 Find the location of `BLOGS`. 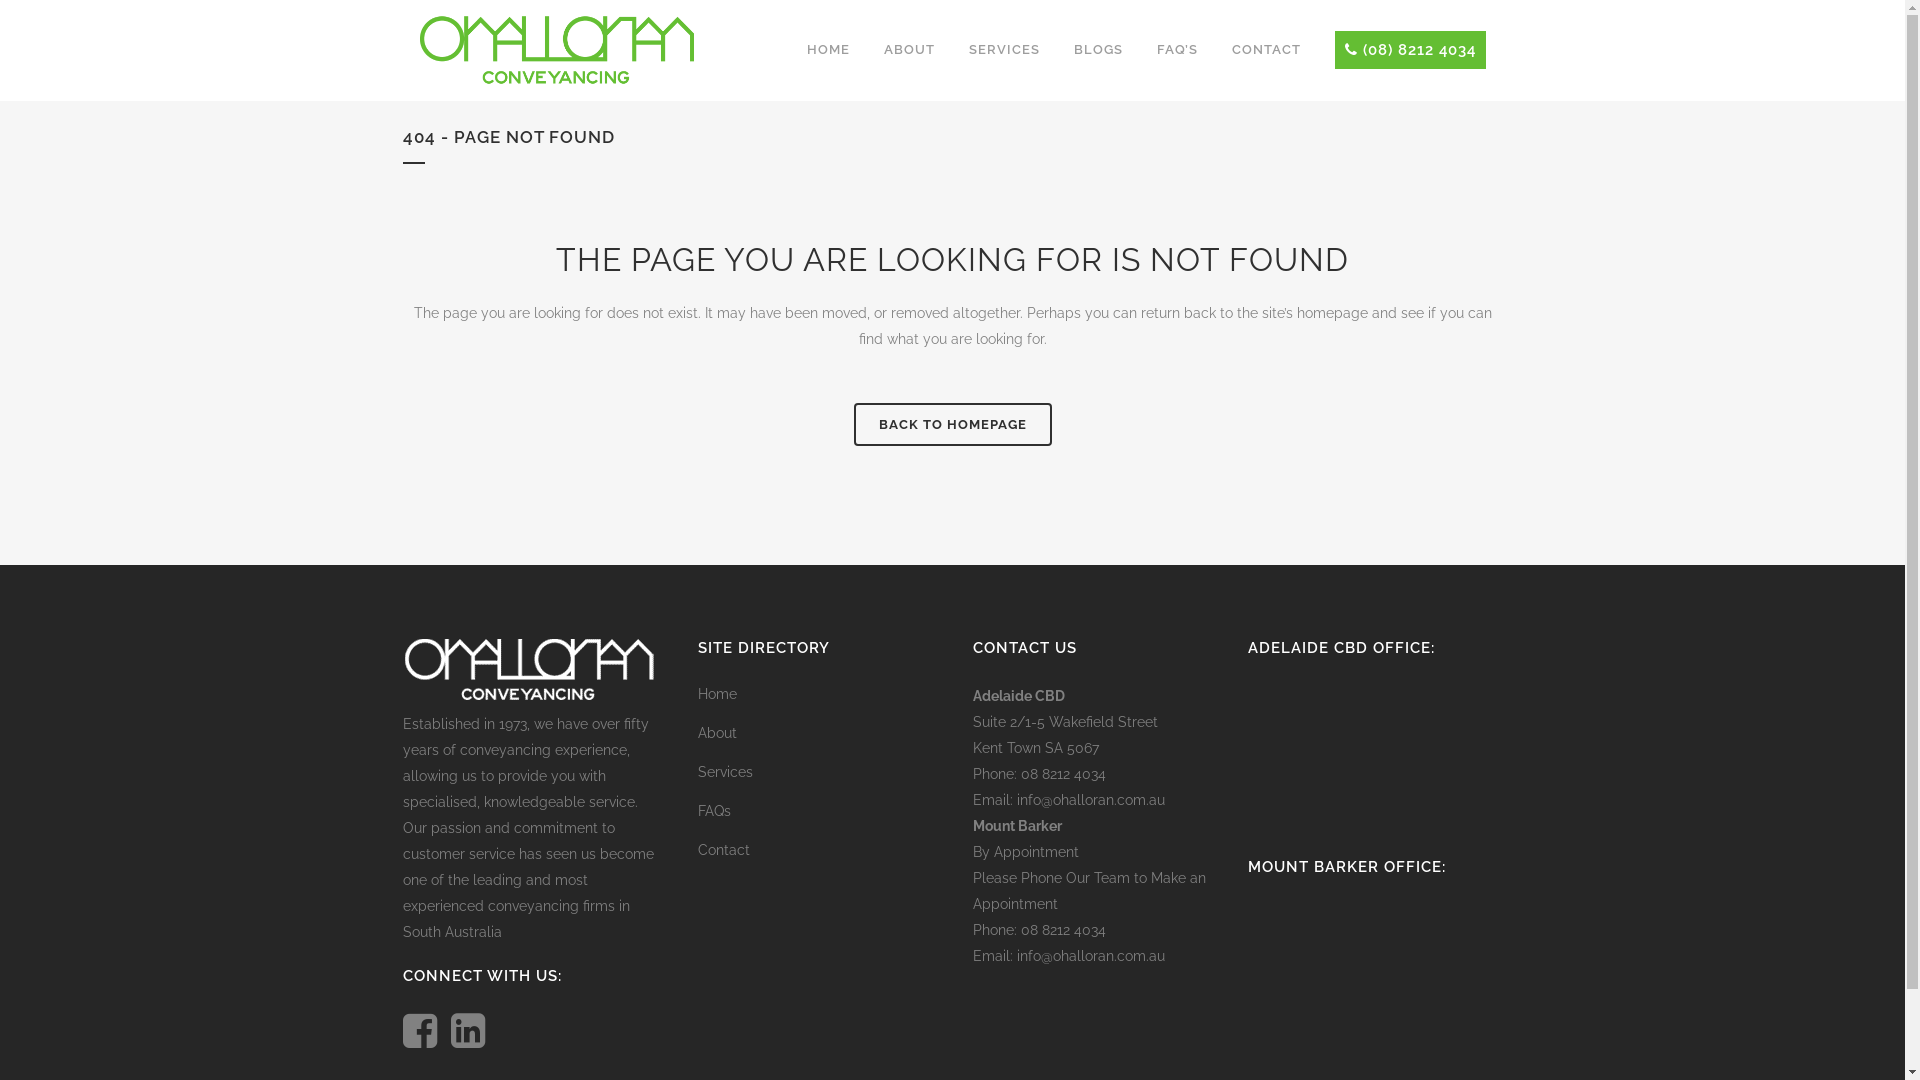

BLOGS is located at coordinates (1098, 50).